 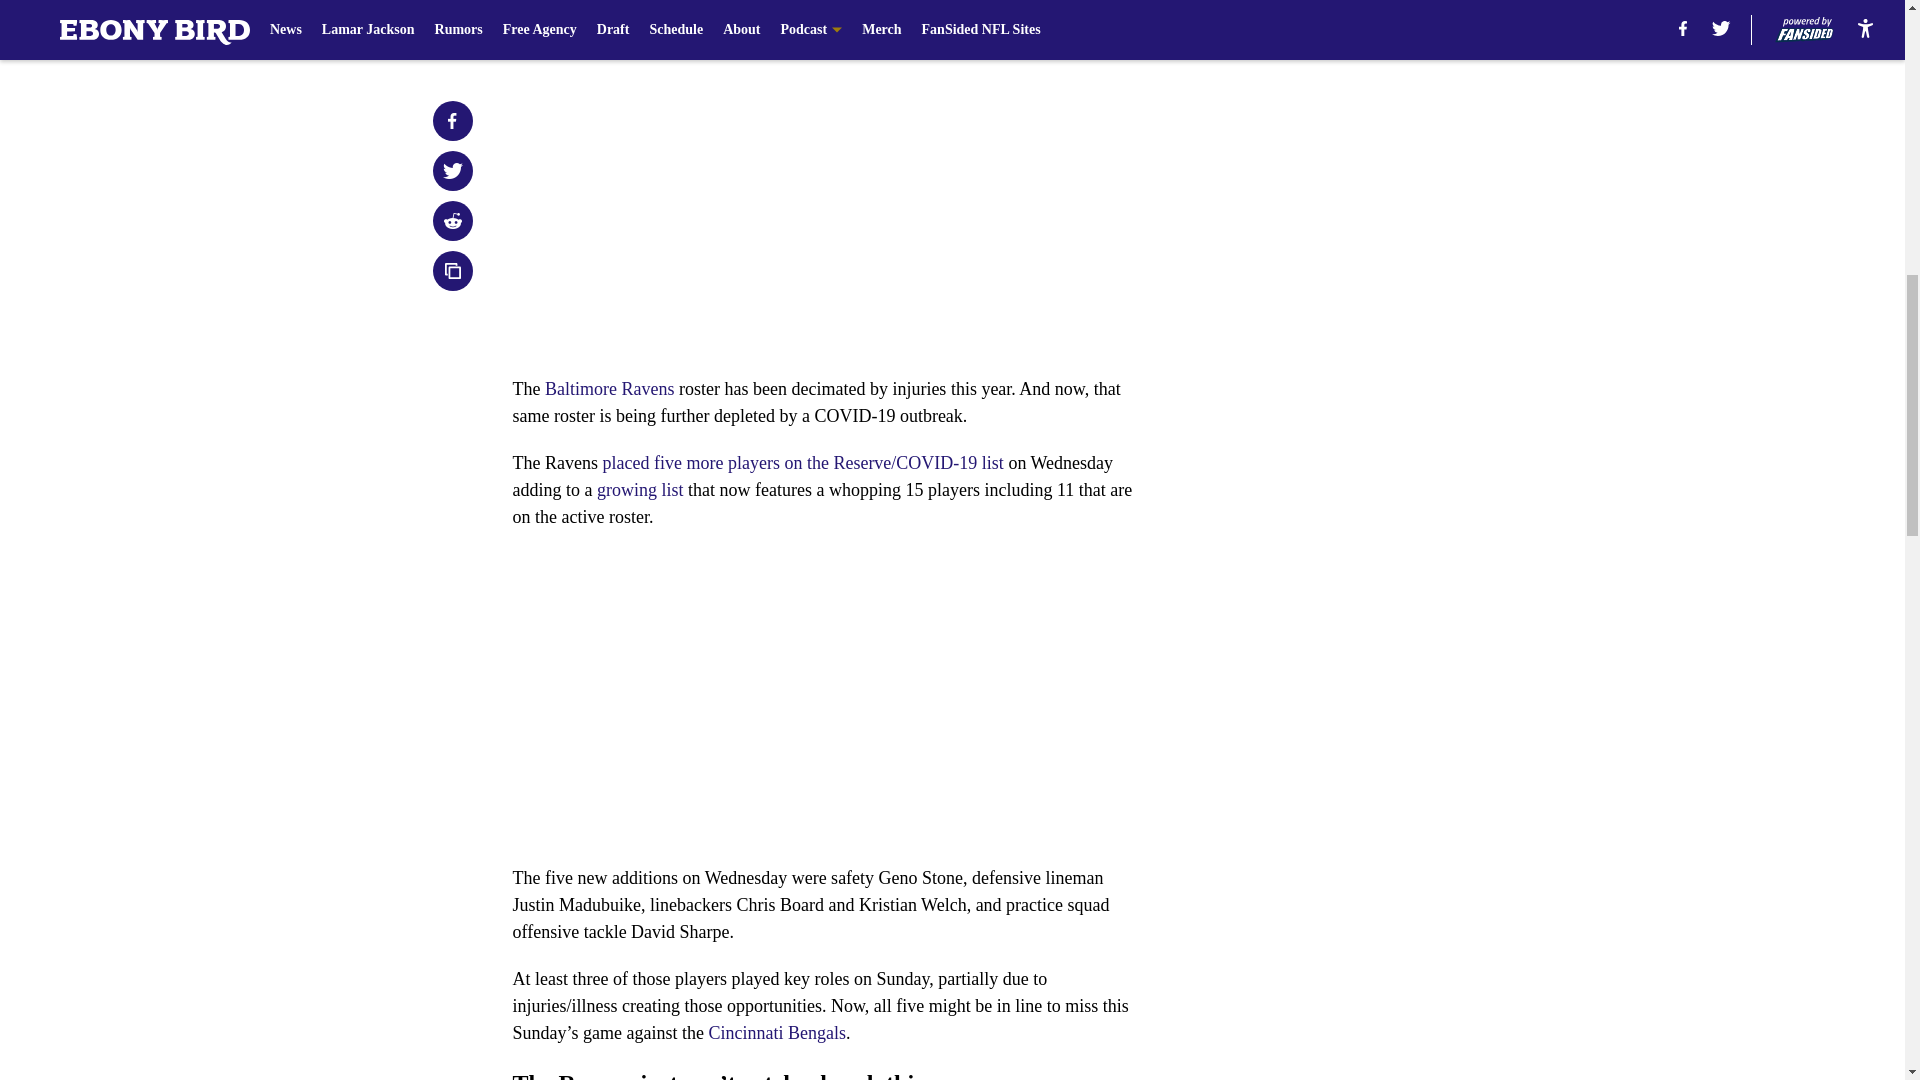 I want to click on growing list, so click(x=640, y=490).